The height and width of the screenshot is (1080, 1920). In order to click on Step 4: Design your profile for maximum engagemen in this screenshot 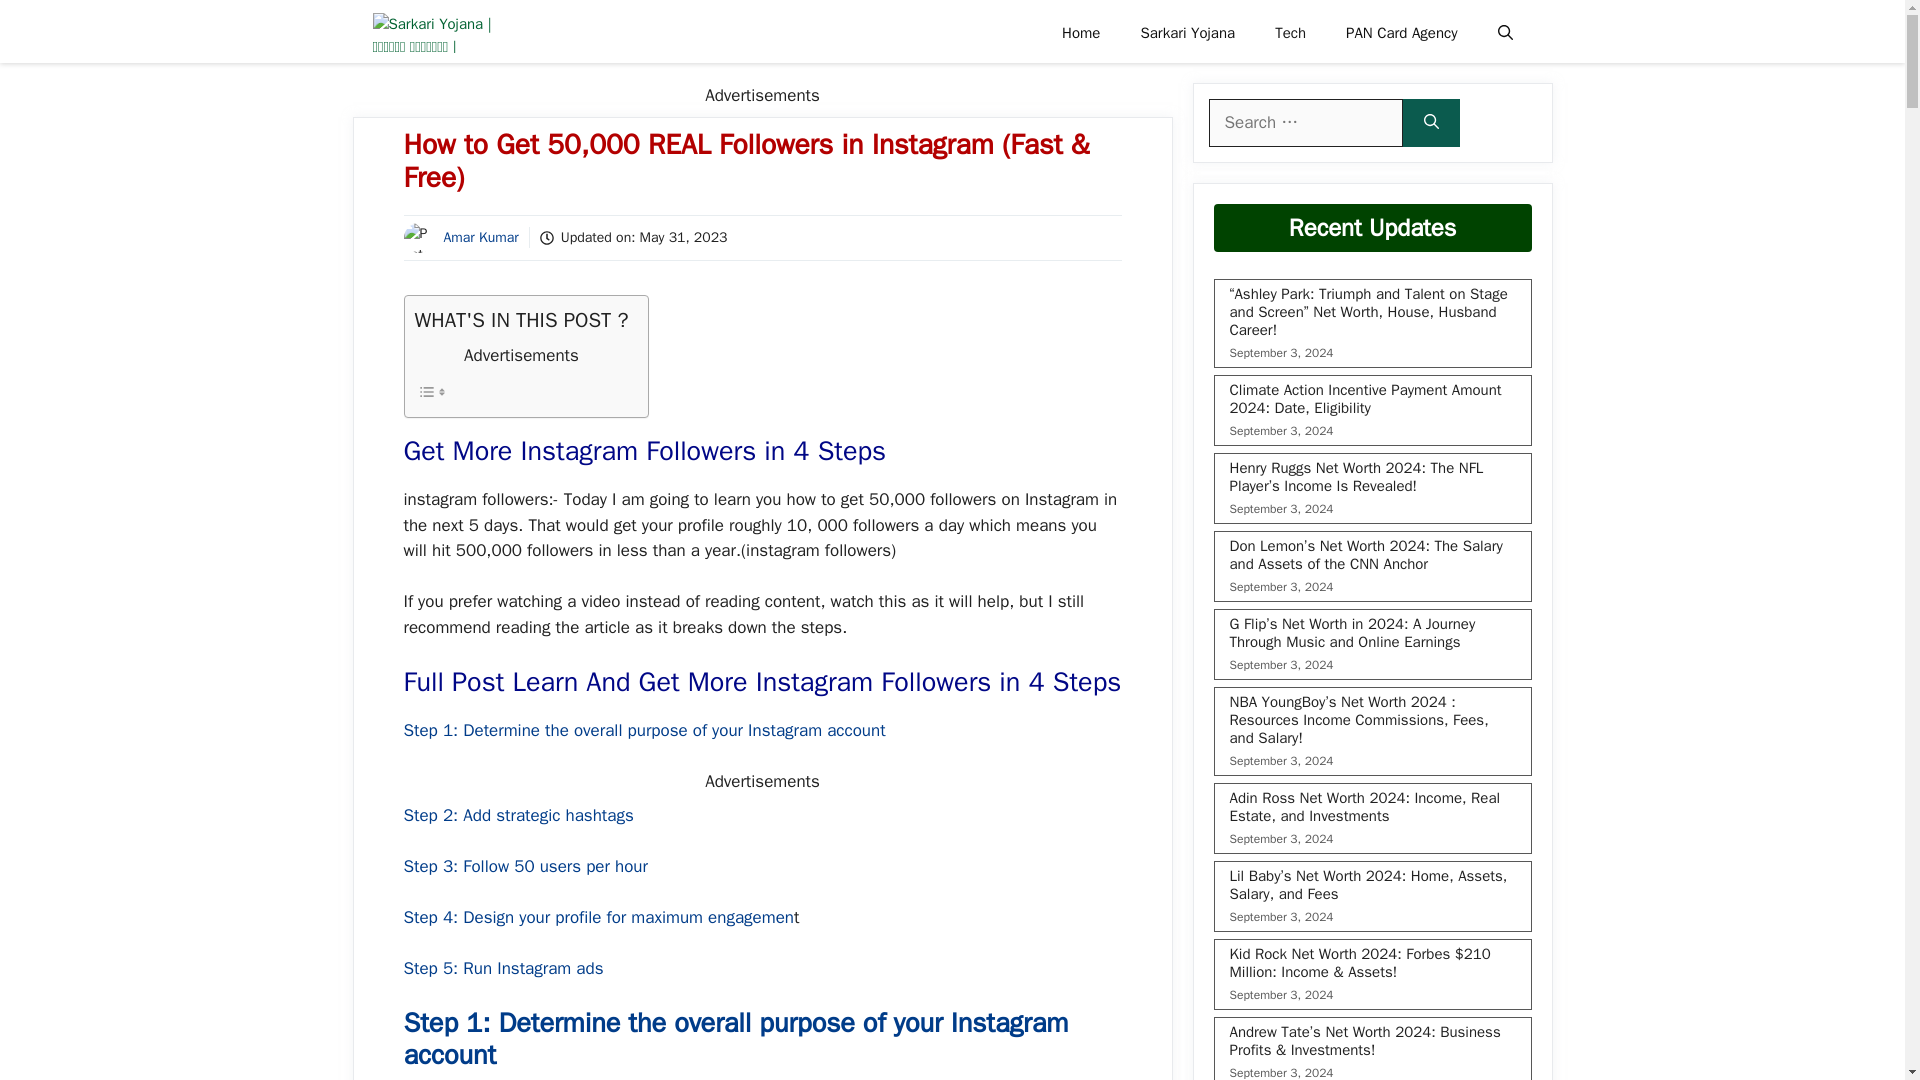, I will do `click(598, 917)`.